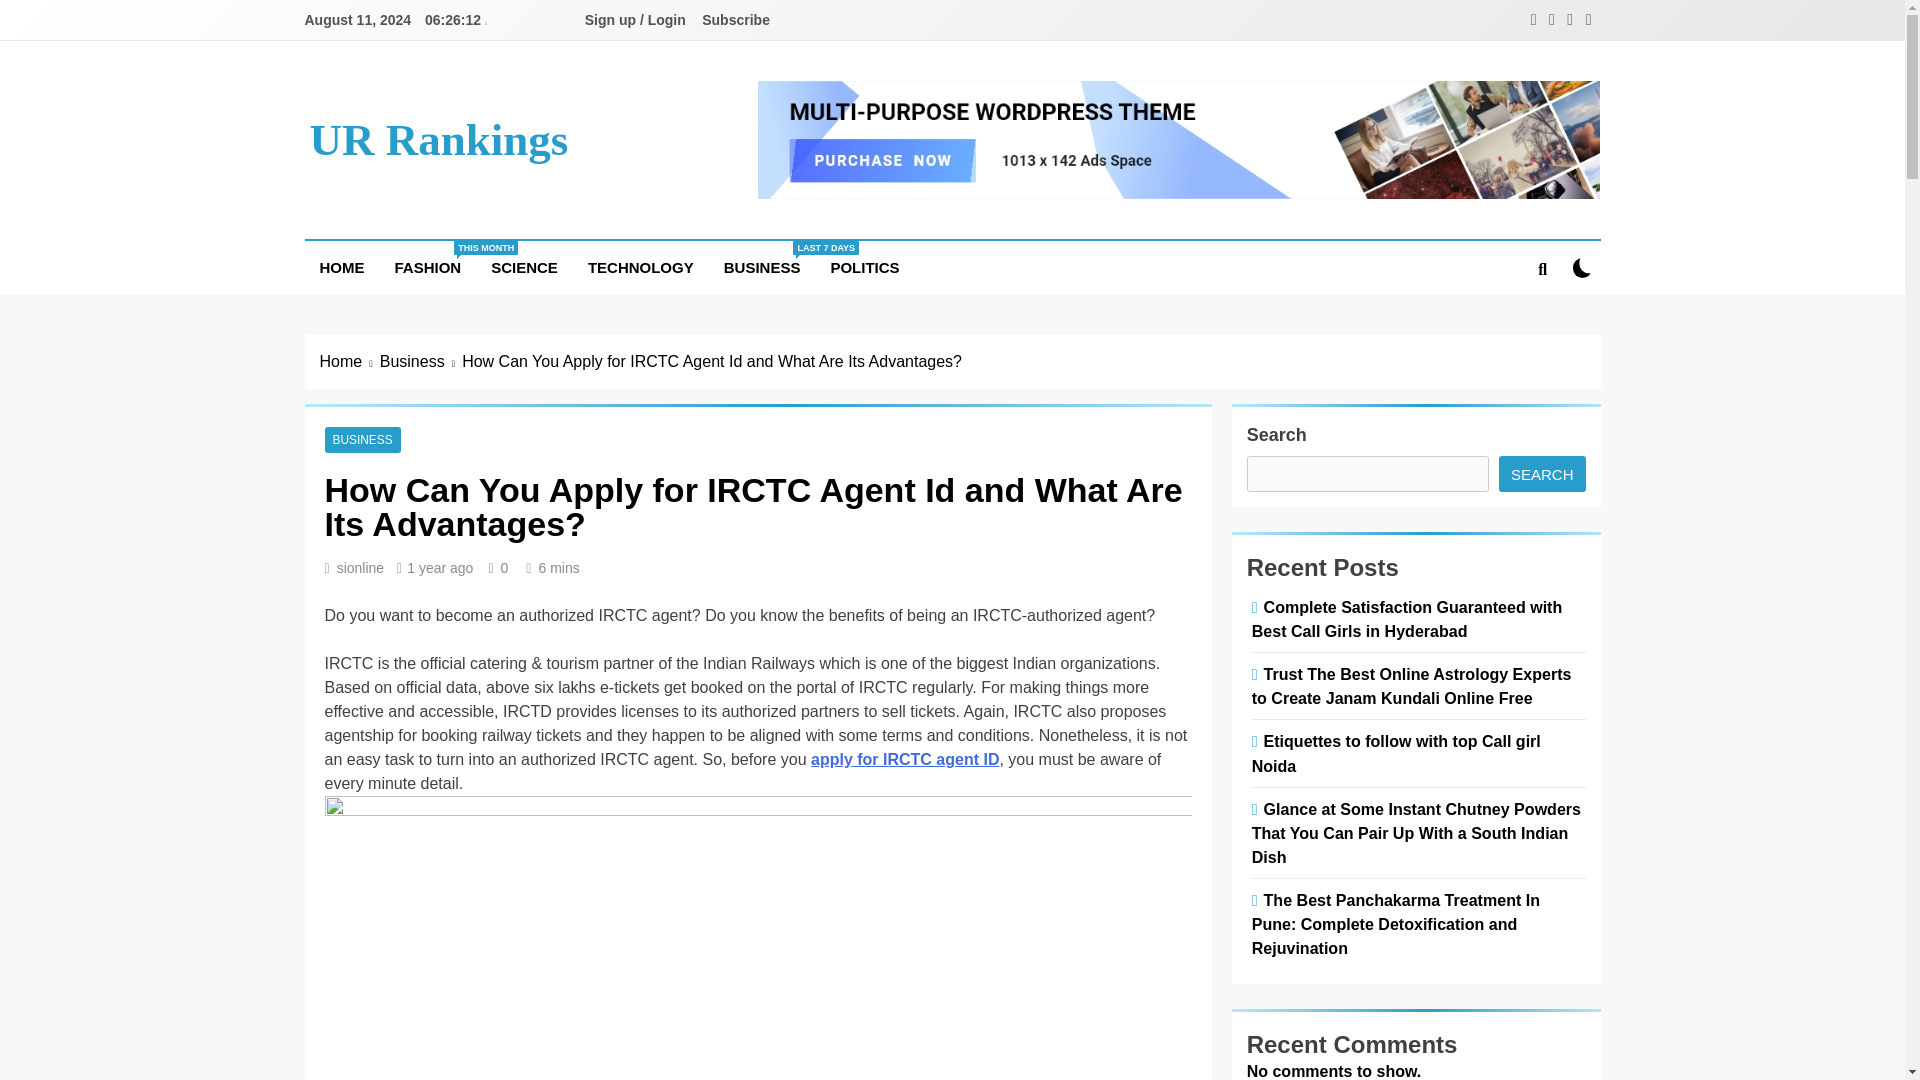 This screenshot has height=1080, width=1920. Describe the element at coordinates (735, 20) in the screenshot. I see `UR Rankings` at that location.